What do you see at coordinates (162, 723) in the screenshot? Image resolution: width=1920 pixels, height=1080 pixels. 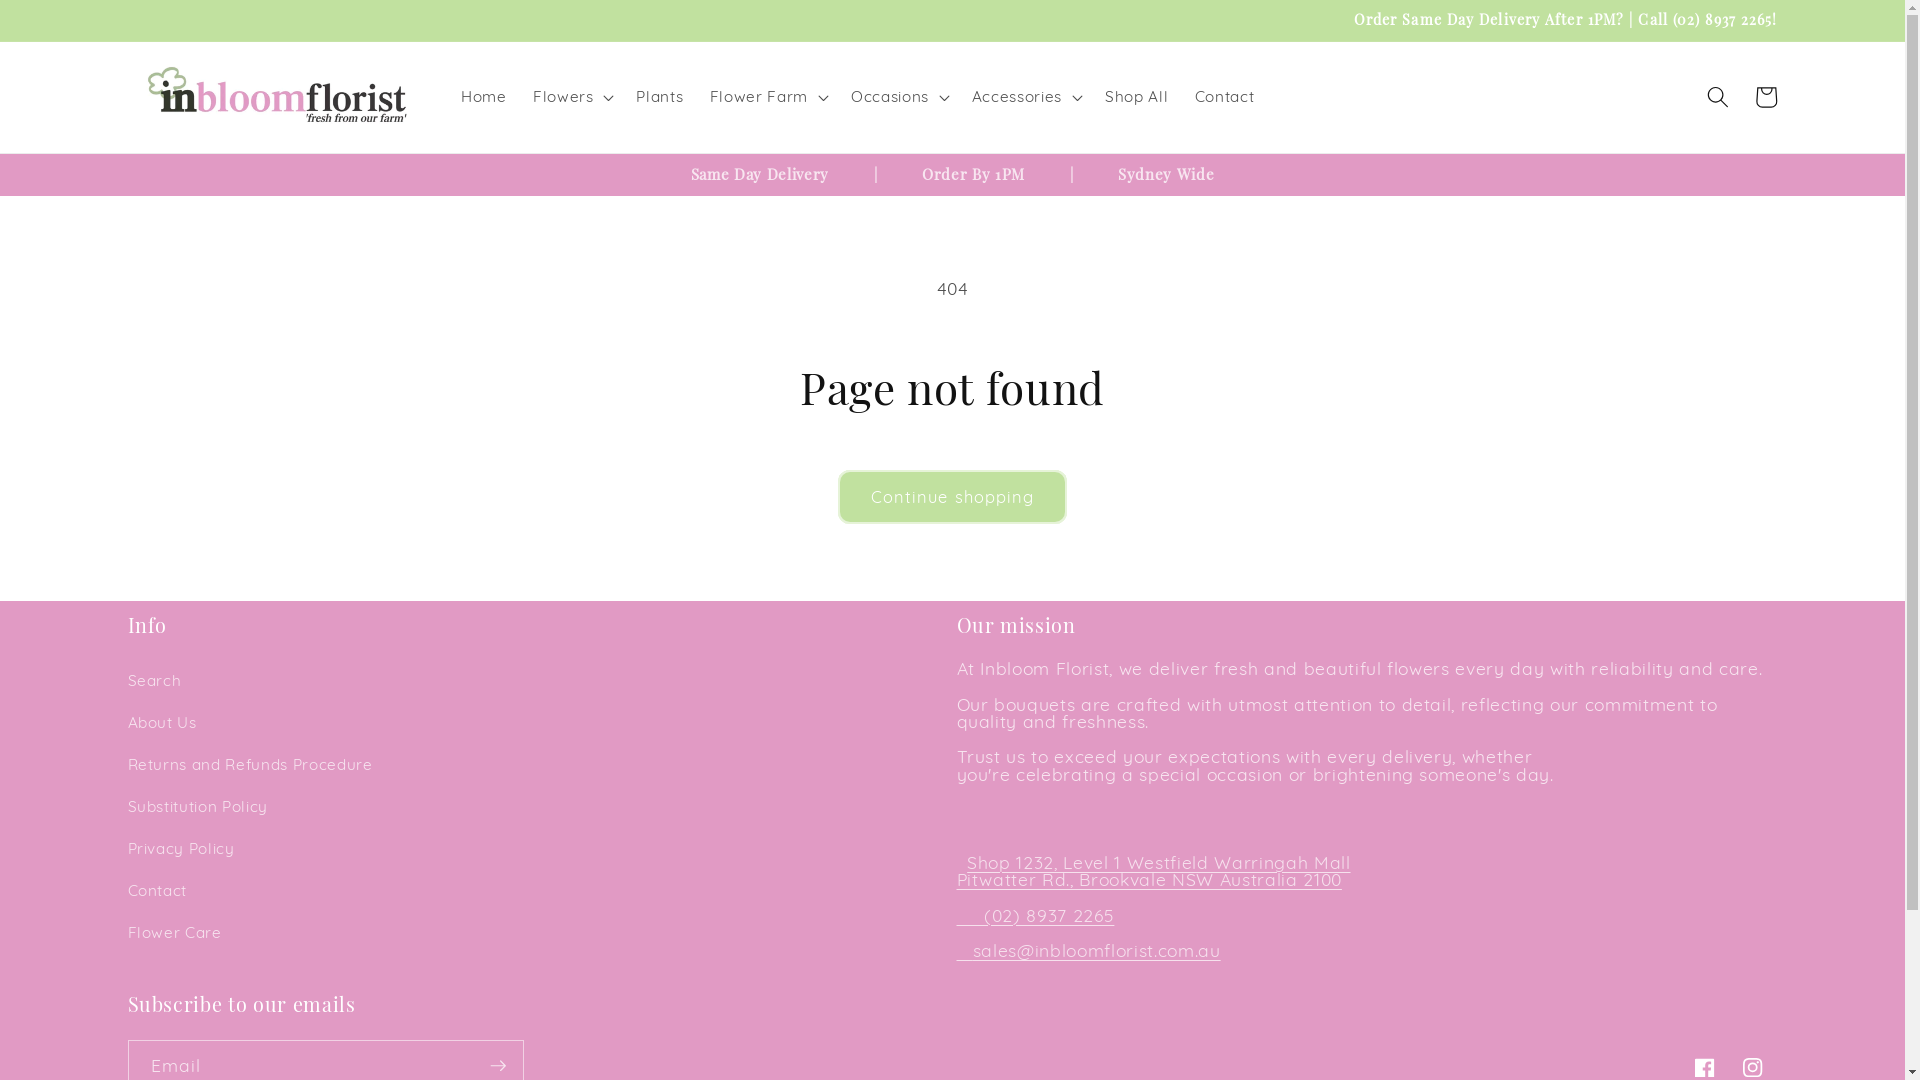 I see `About Us` at bounding box center [162, 723].